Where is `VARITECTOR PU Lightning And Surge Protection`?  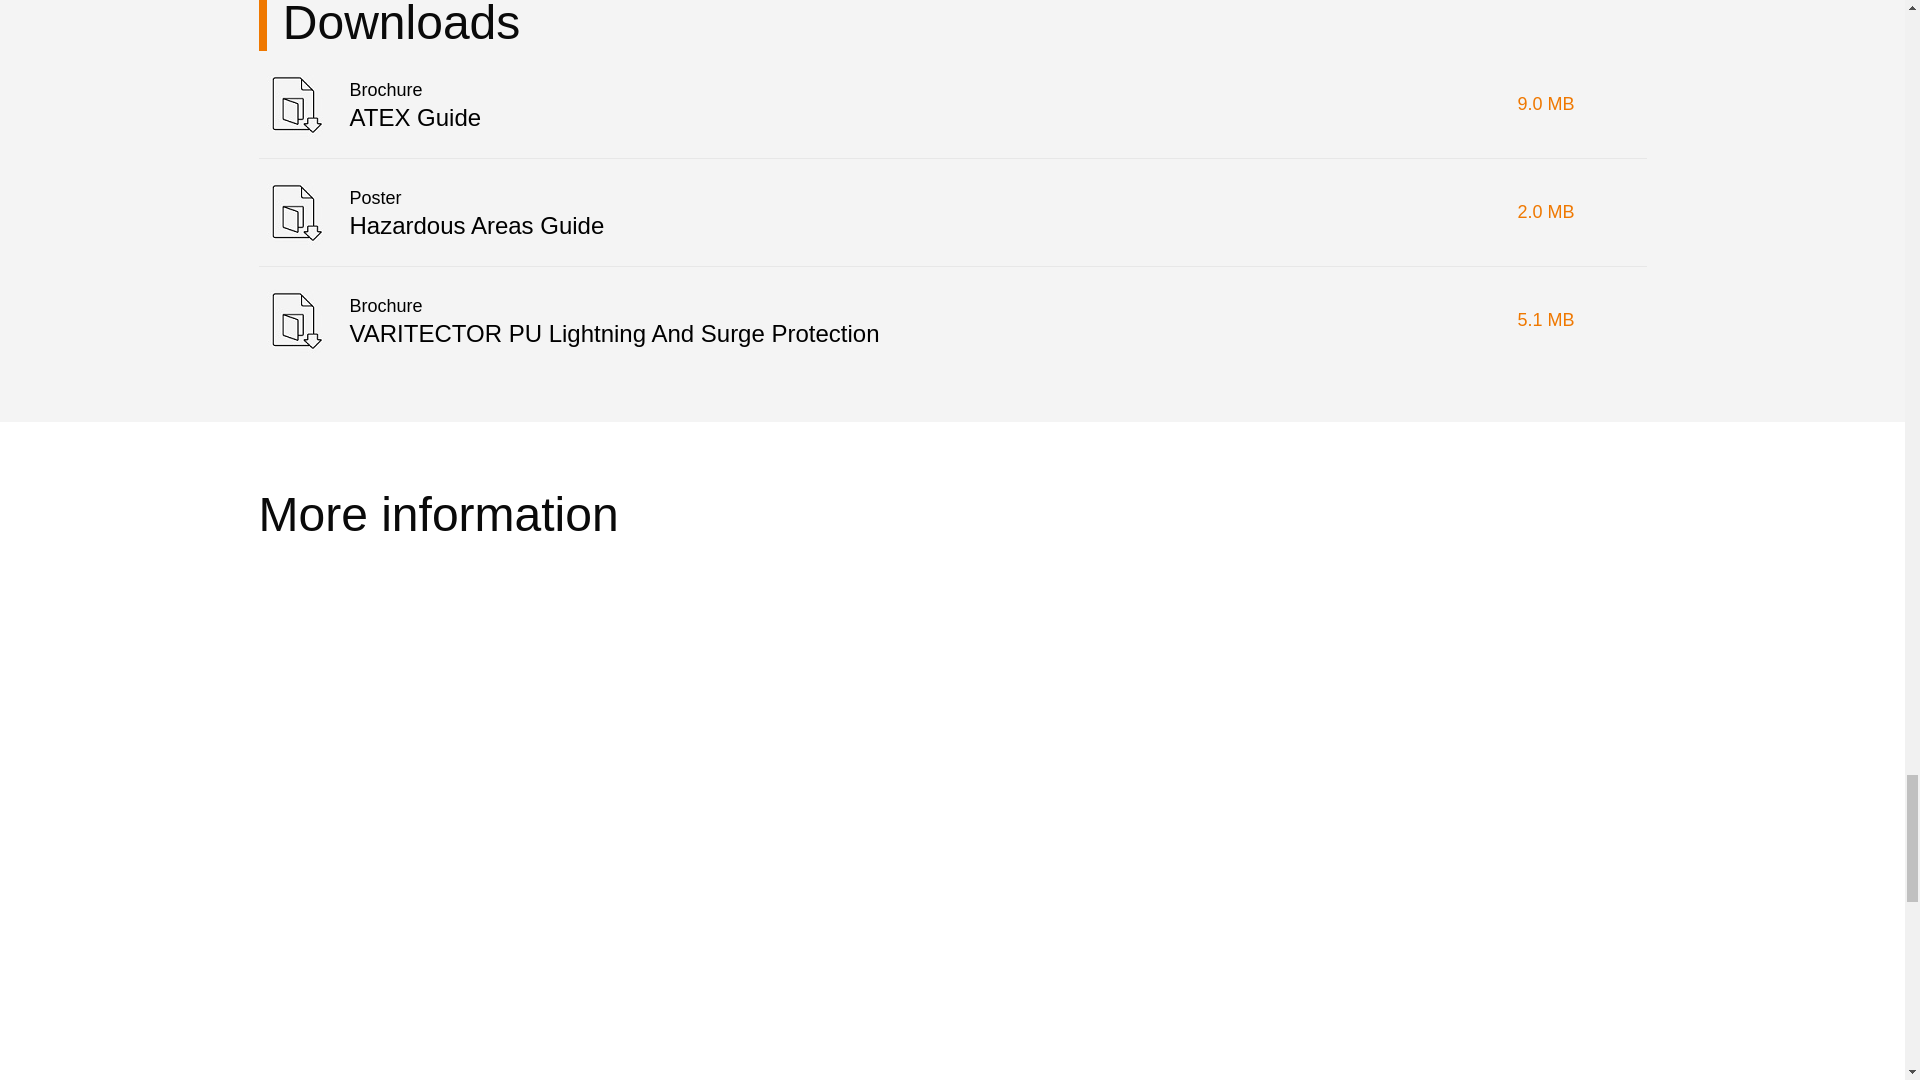
VARITECTOR PU Lightning And Surge Protection is located at coordinates (951, 320).